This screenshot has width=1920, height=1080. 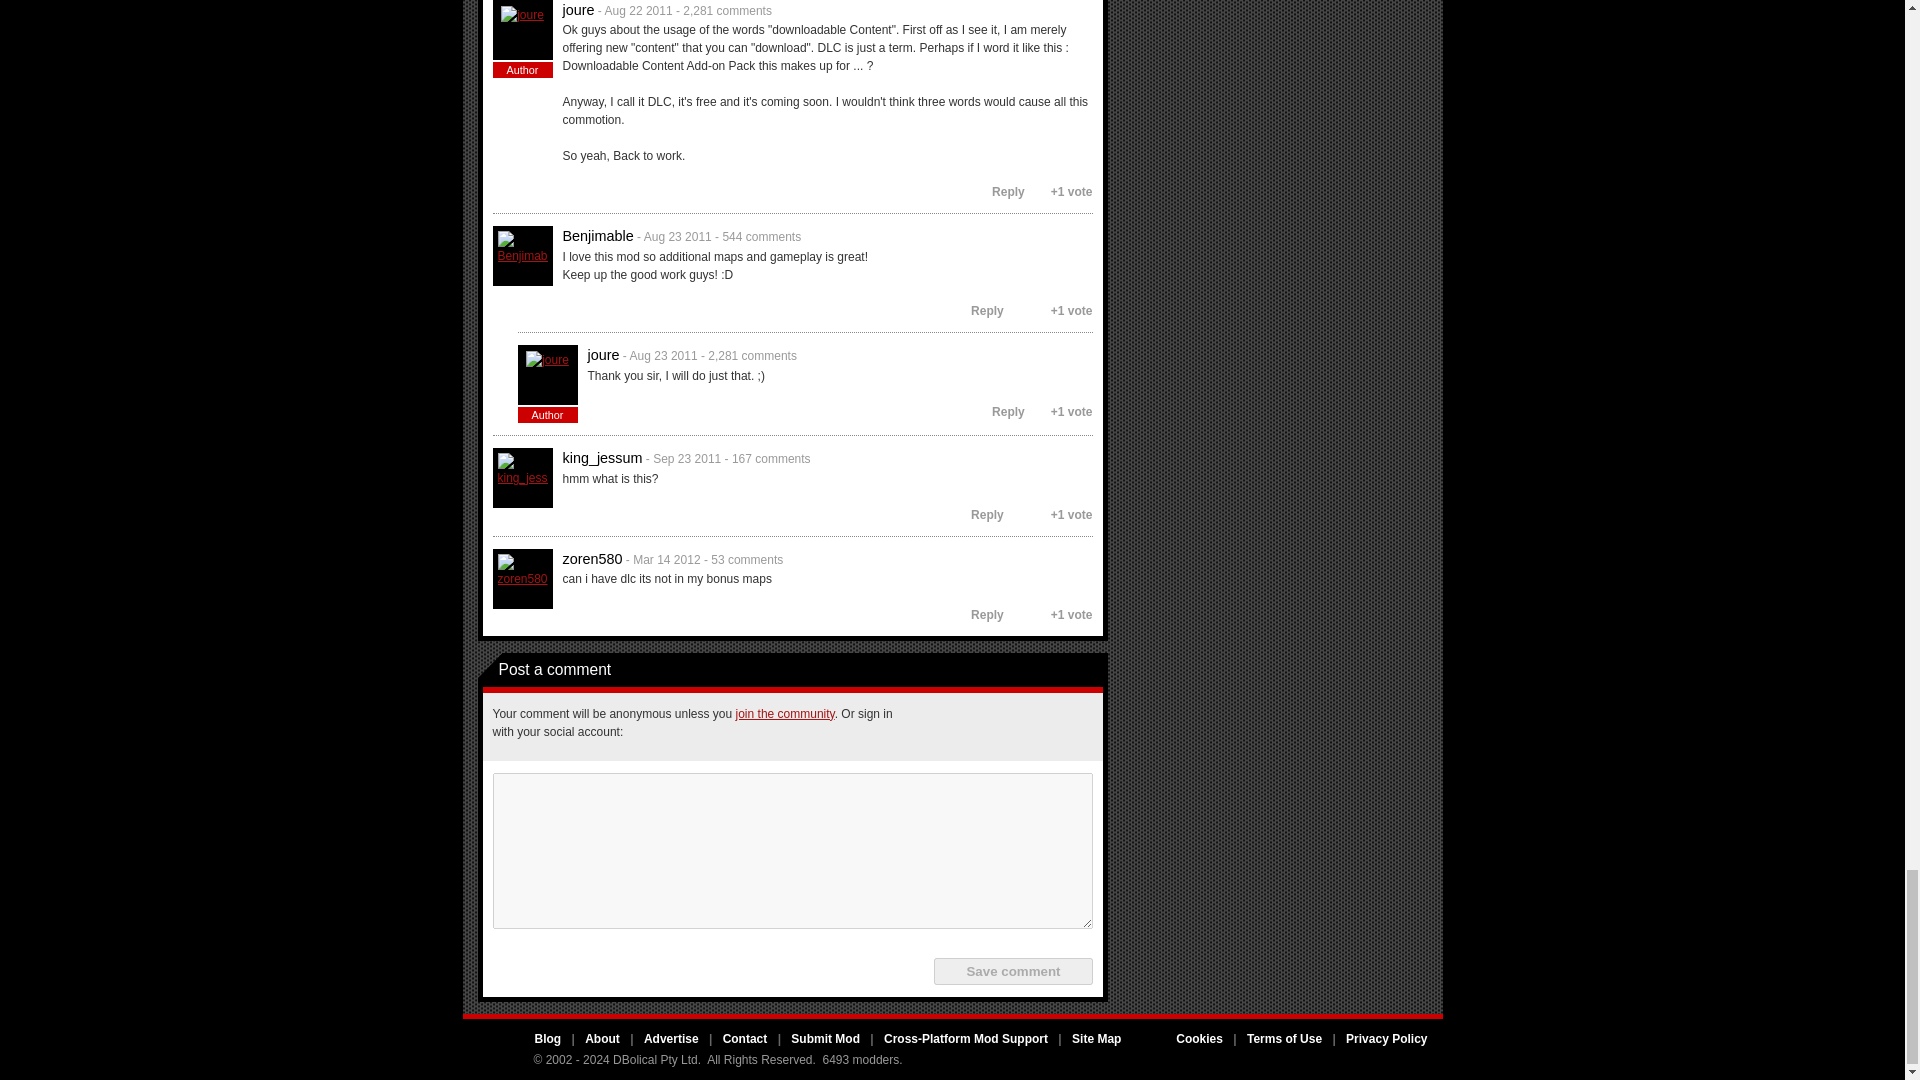 I want to click on Save comment, so click(x=1012, y=970).